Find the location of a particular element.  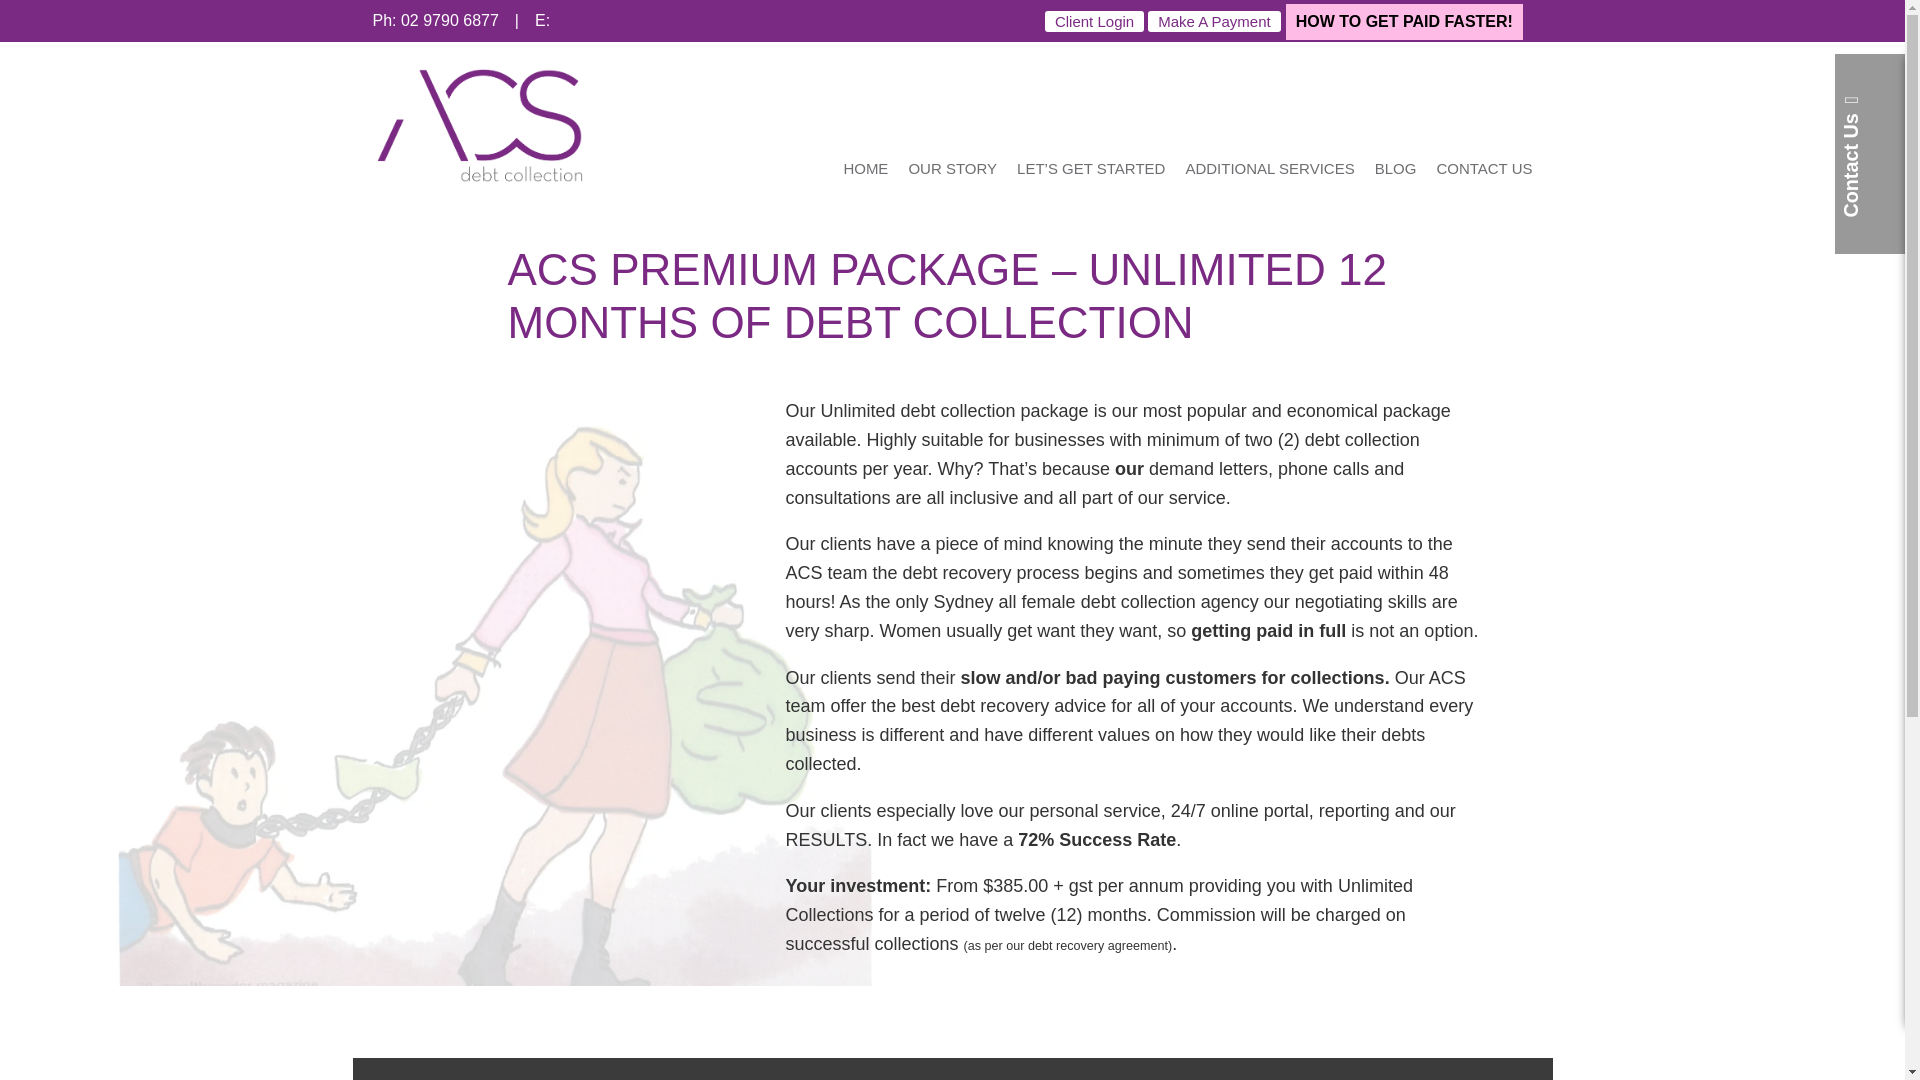

HOW TO GET PAID FASTER! is located at coordinates (1404, 22).